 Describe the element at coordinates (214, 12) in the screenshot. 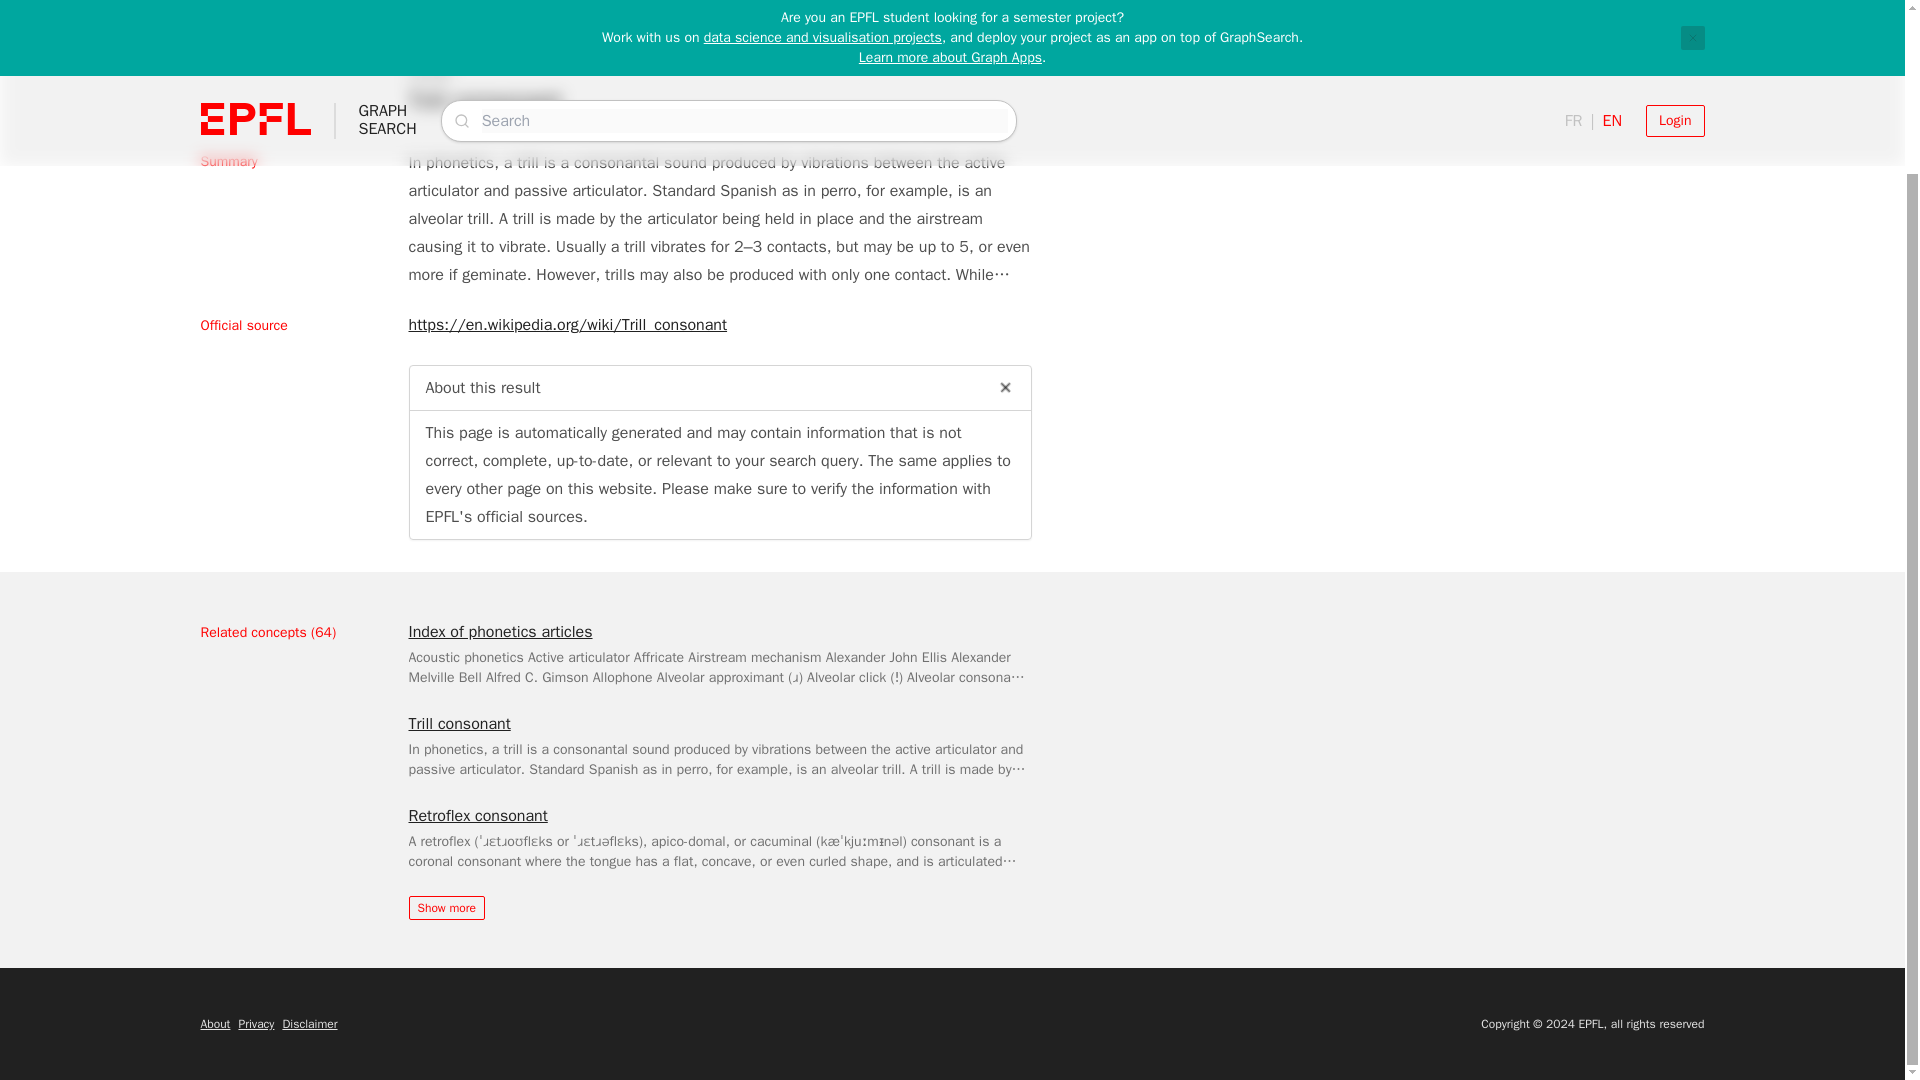

I see `Home` at that location.